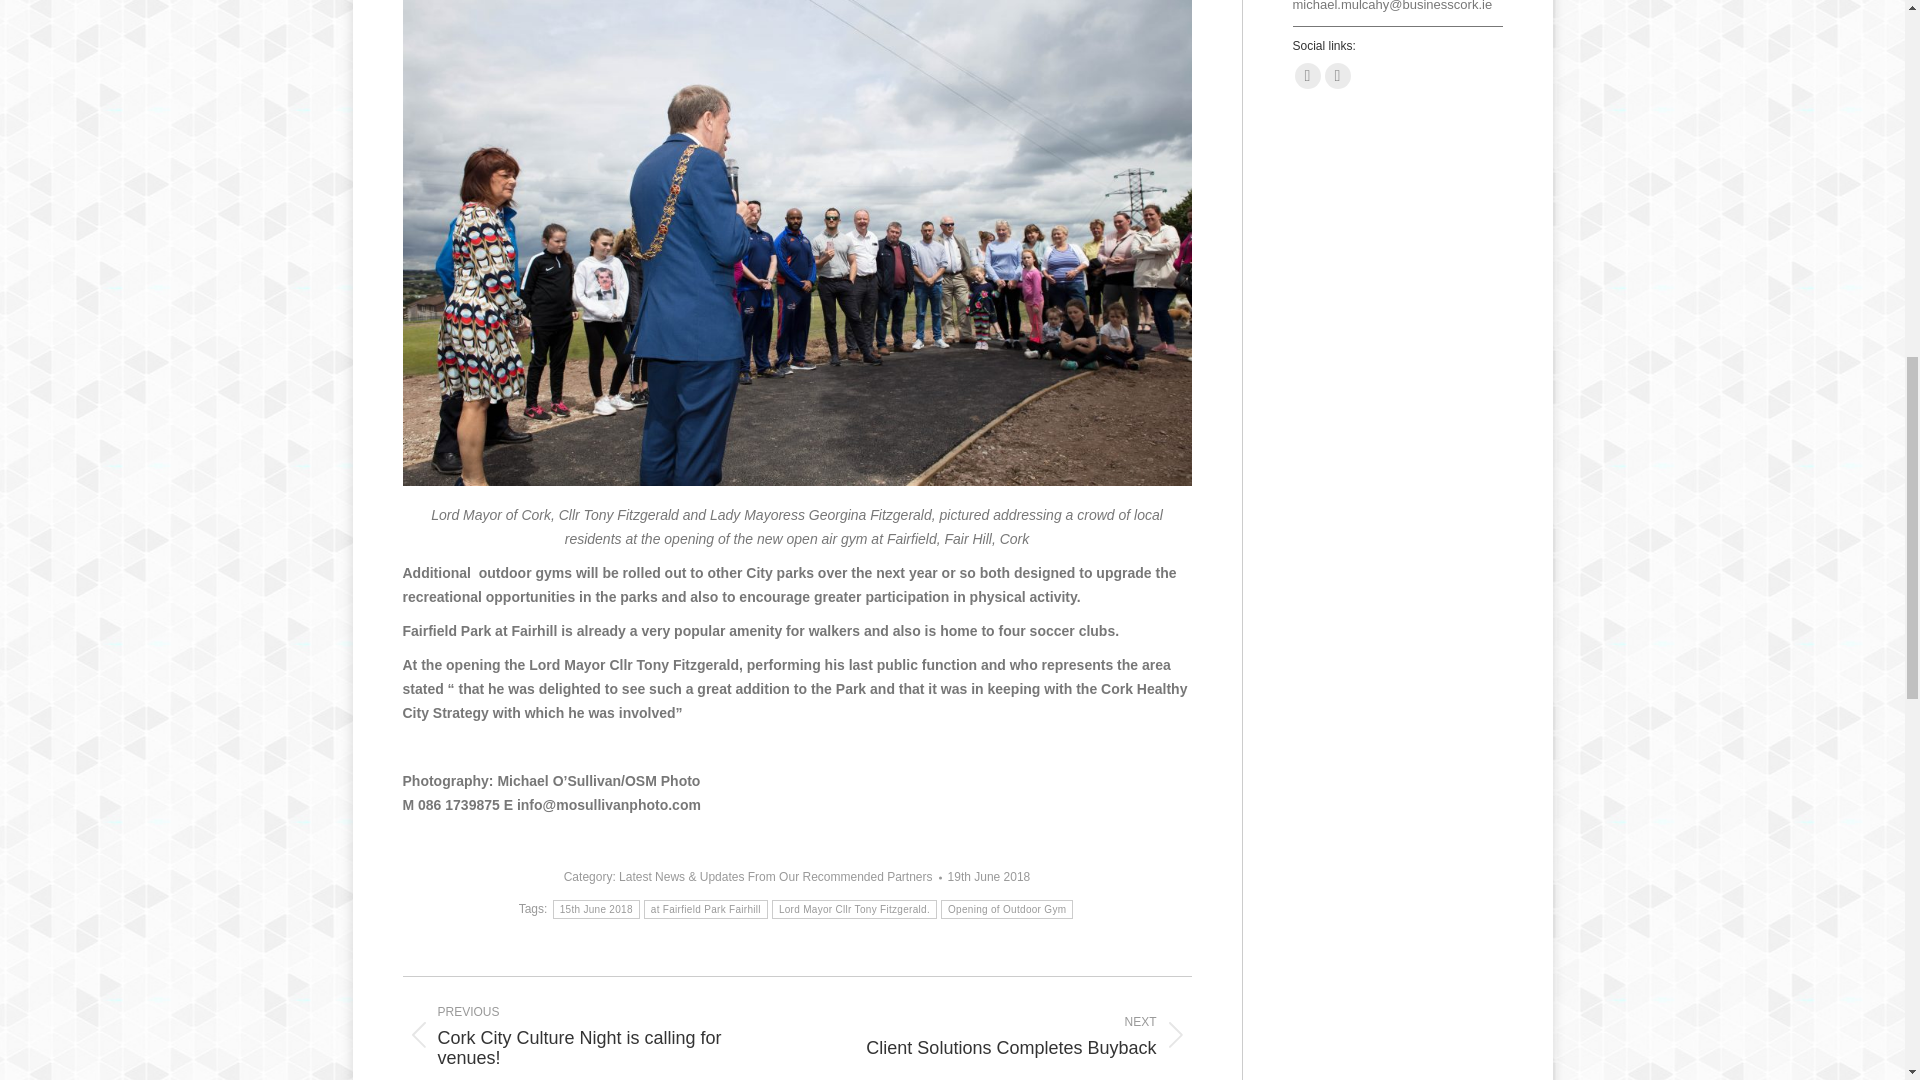  Describe the element at coordinates (1307, 75) in the screenshot. I see `Facebook page opens in new window` at that location.